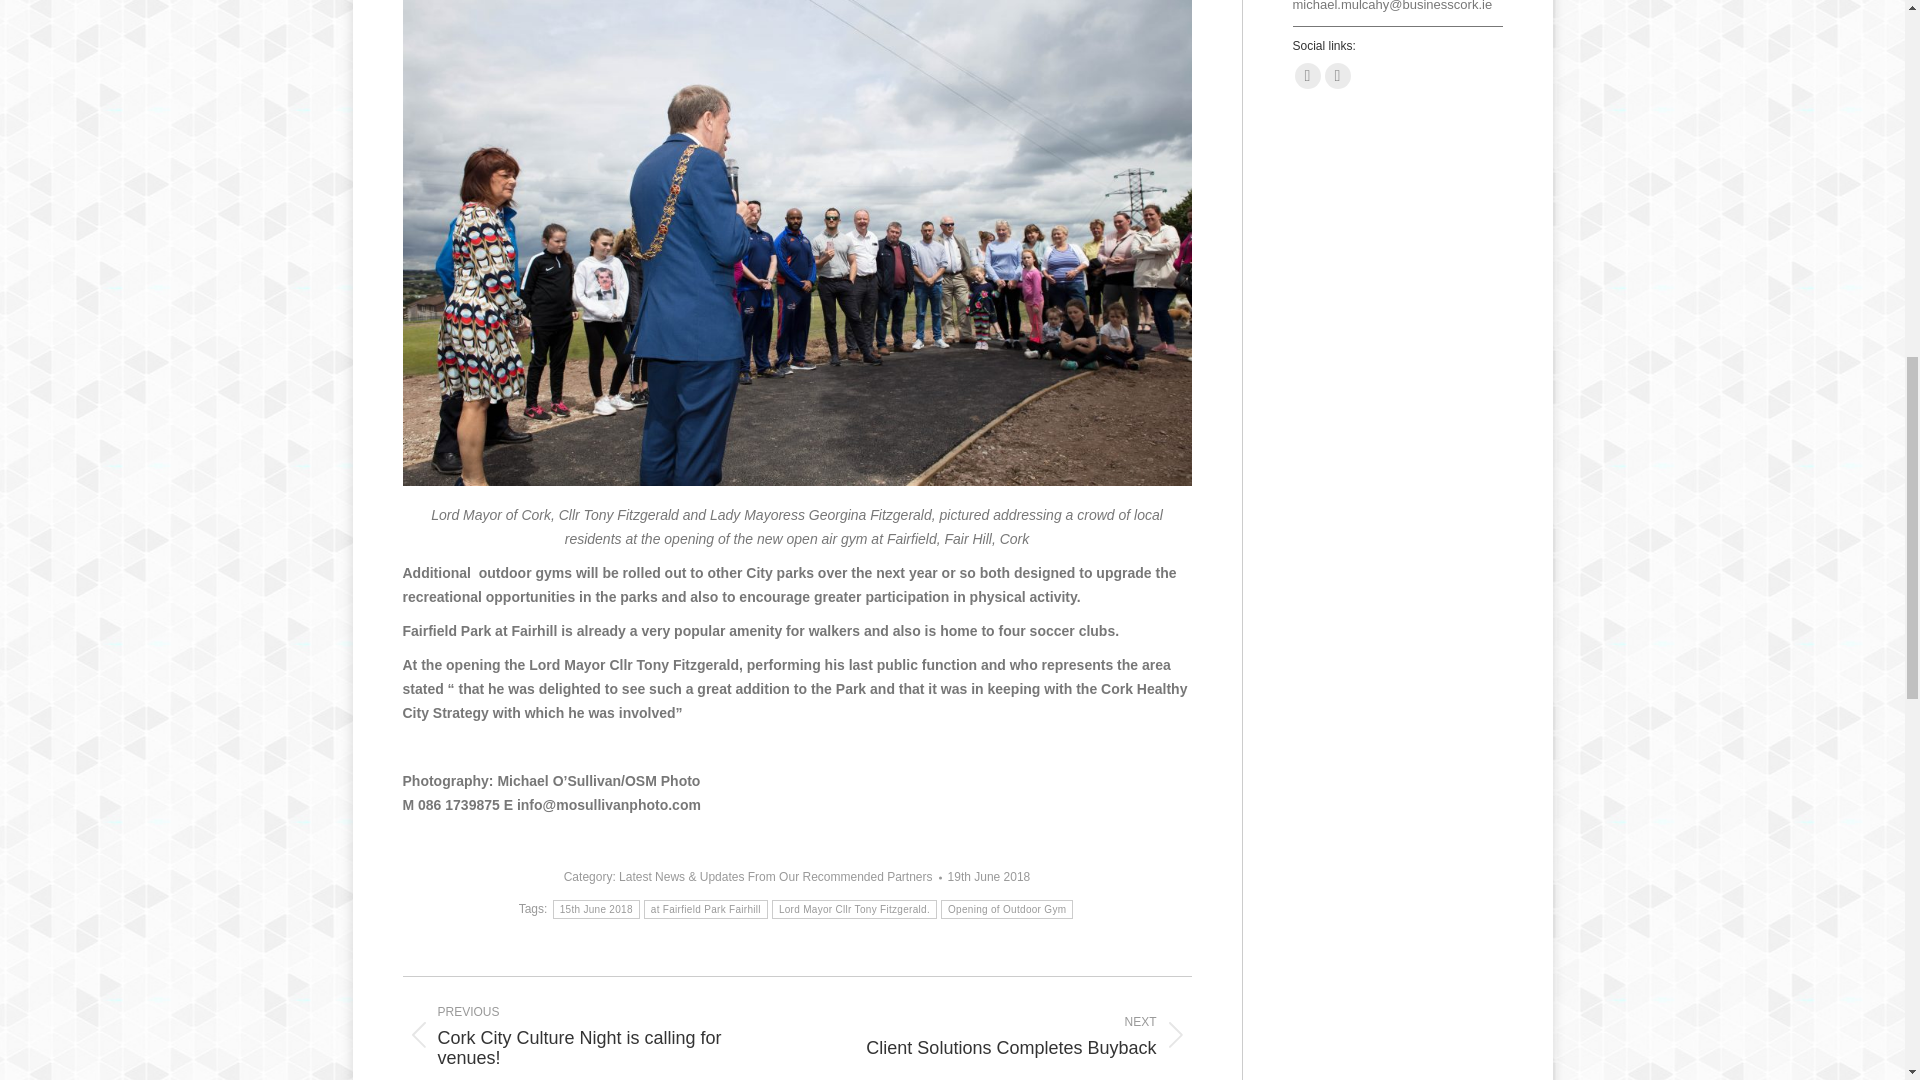  Describe the element at coordinates (1307, 75) in the screenshot. I see `Facebook page opens in new window` at that location.